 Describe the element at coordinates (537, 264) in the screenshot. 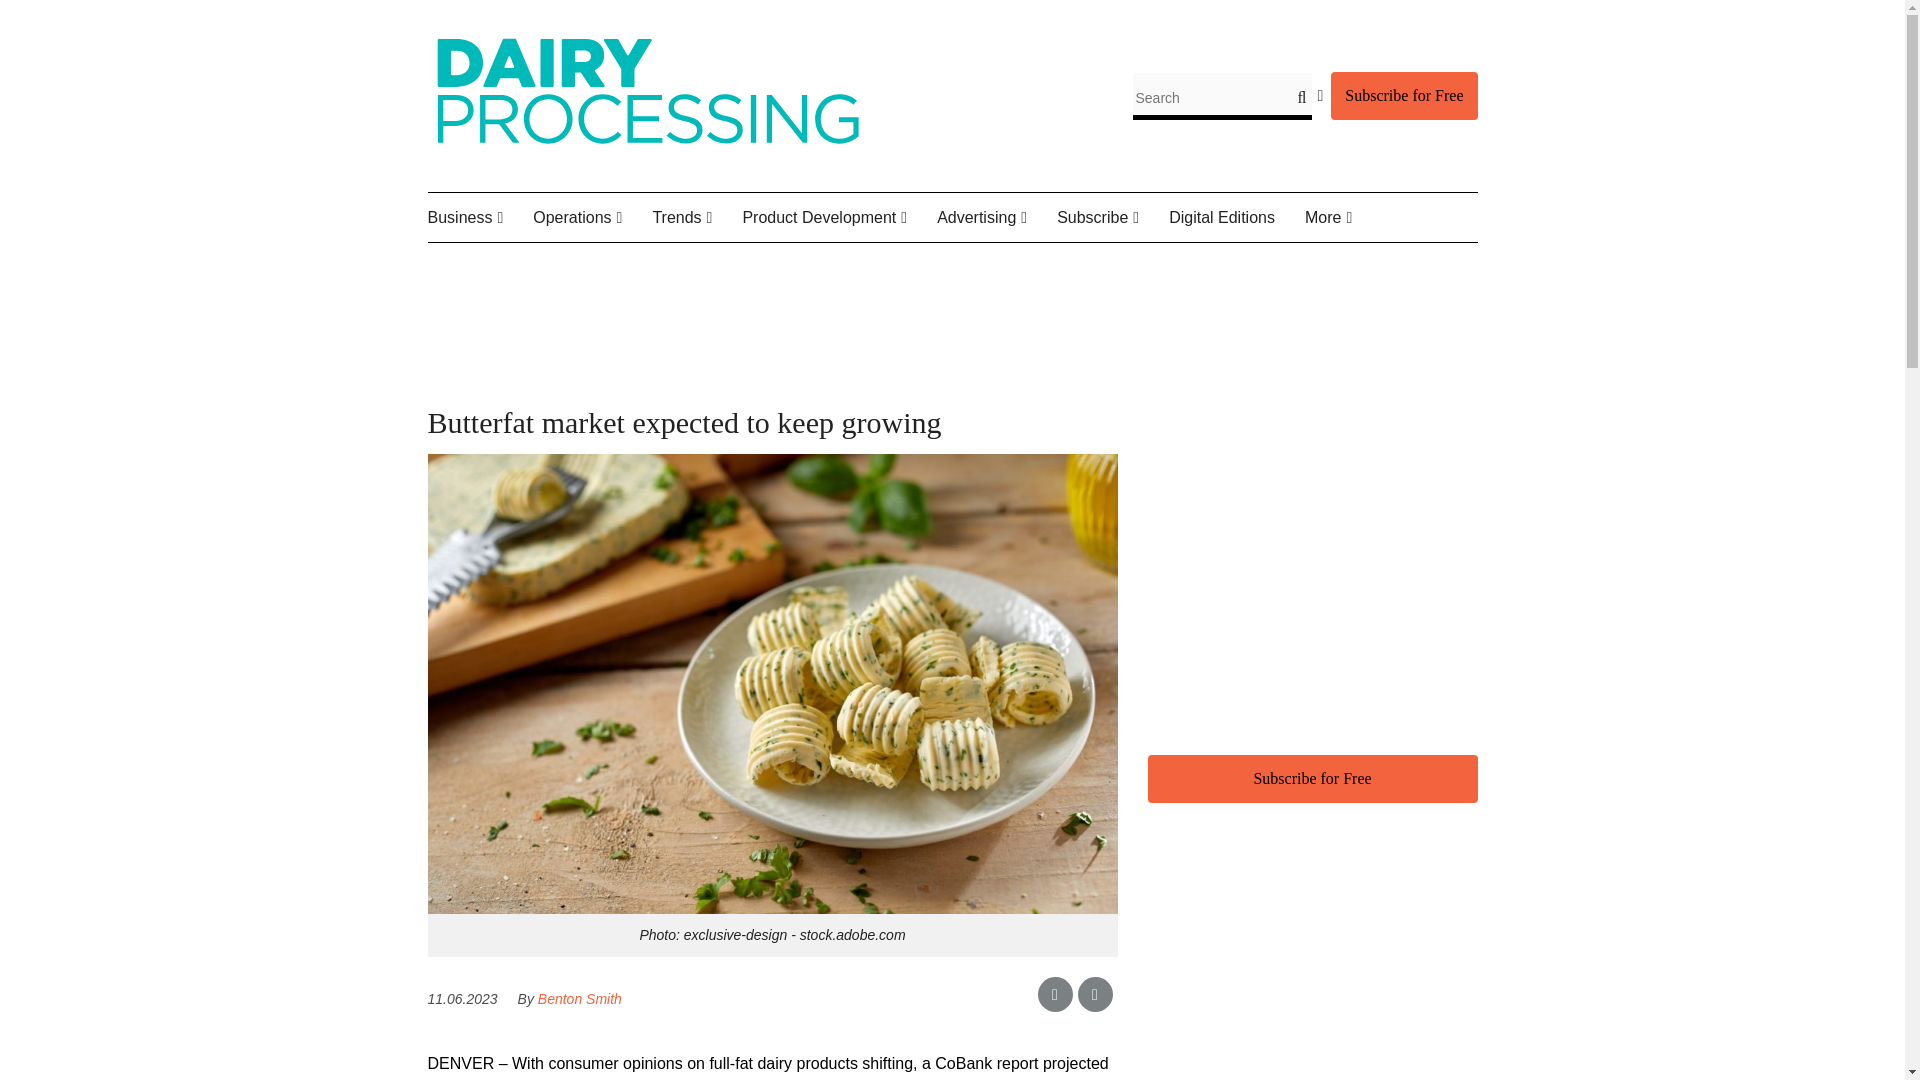

I see `Companies` at that location.